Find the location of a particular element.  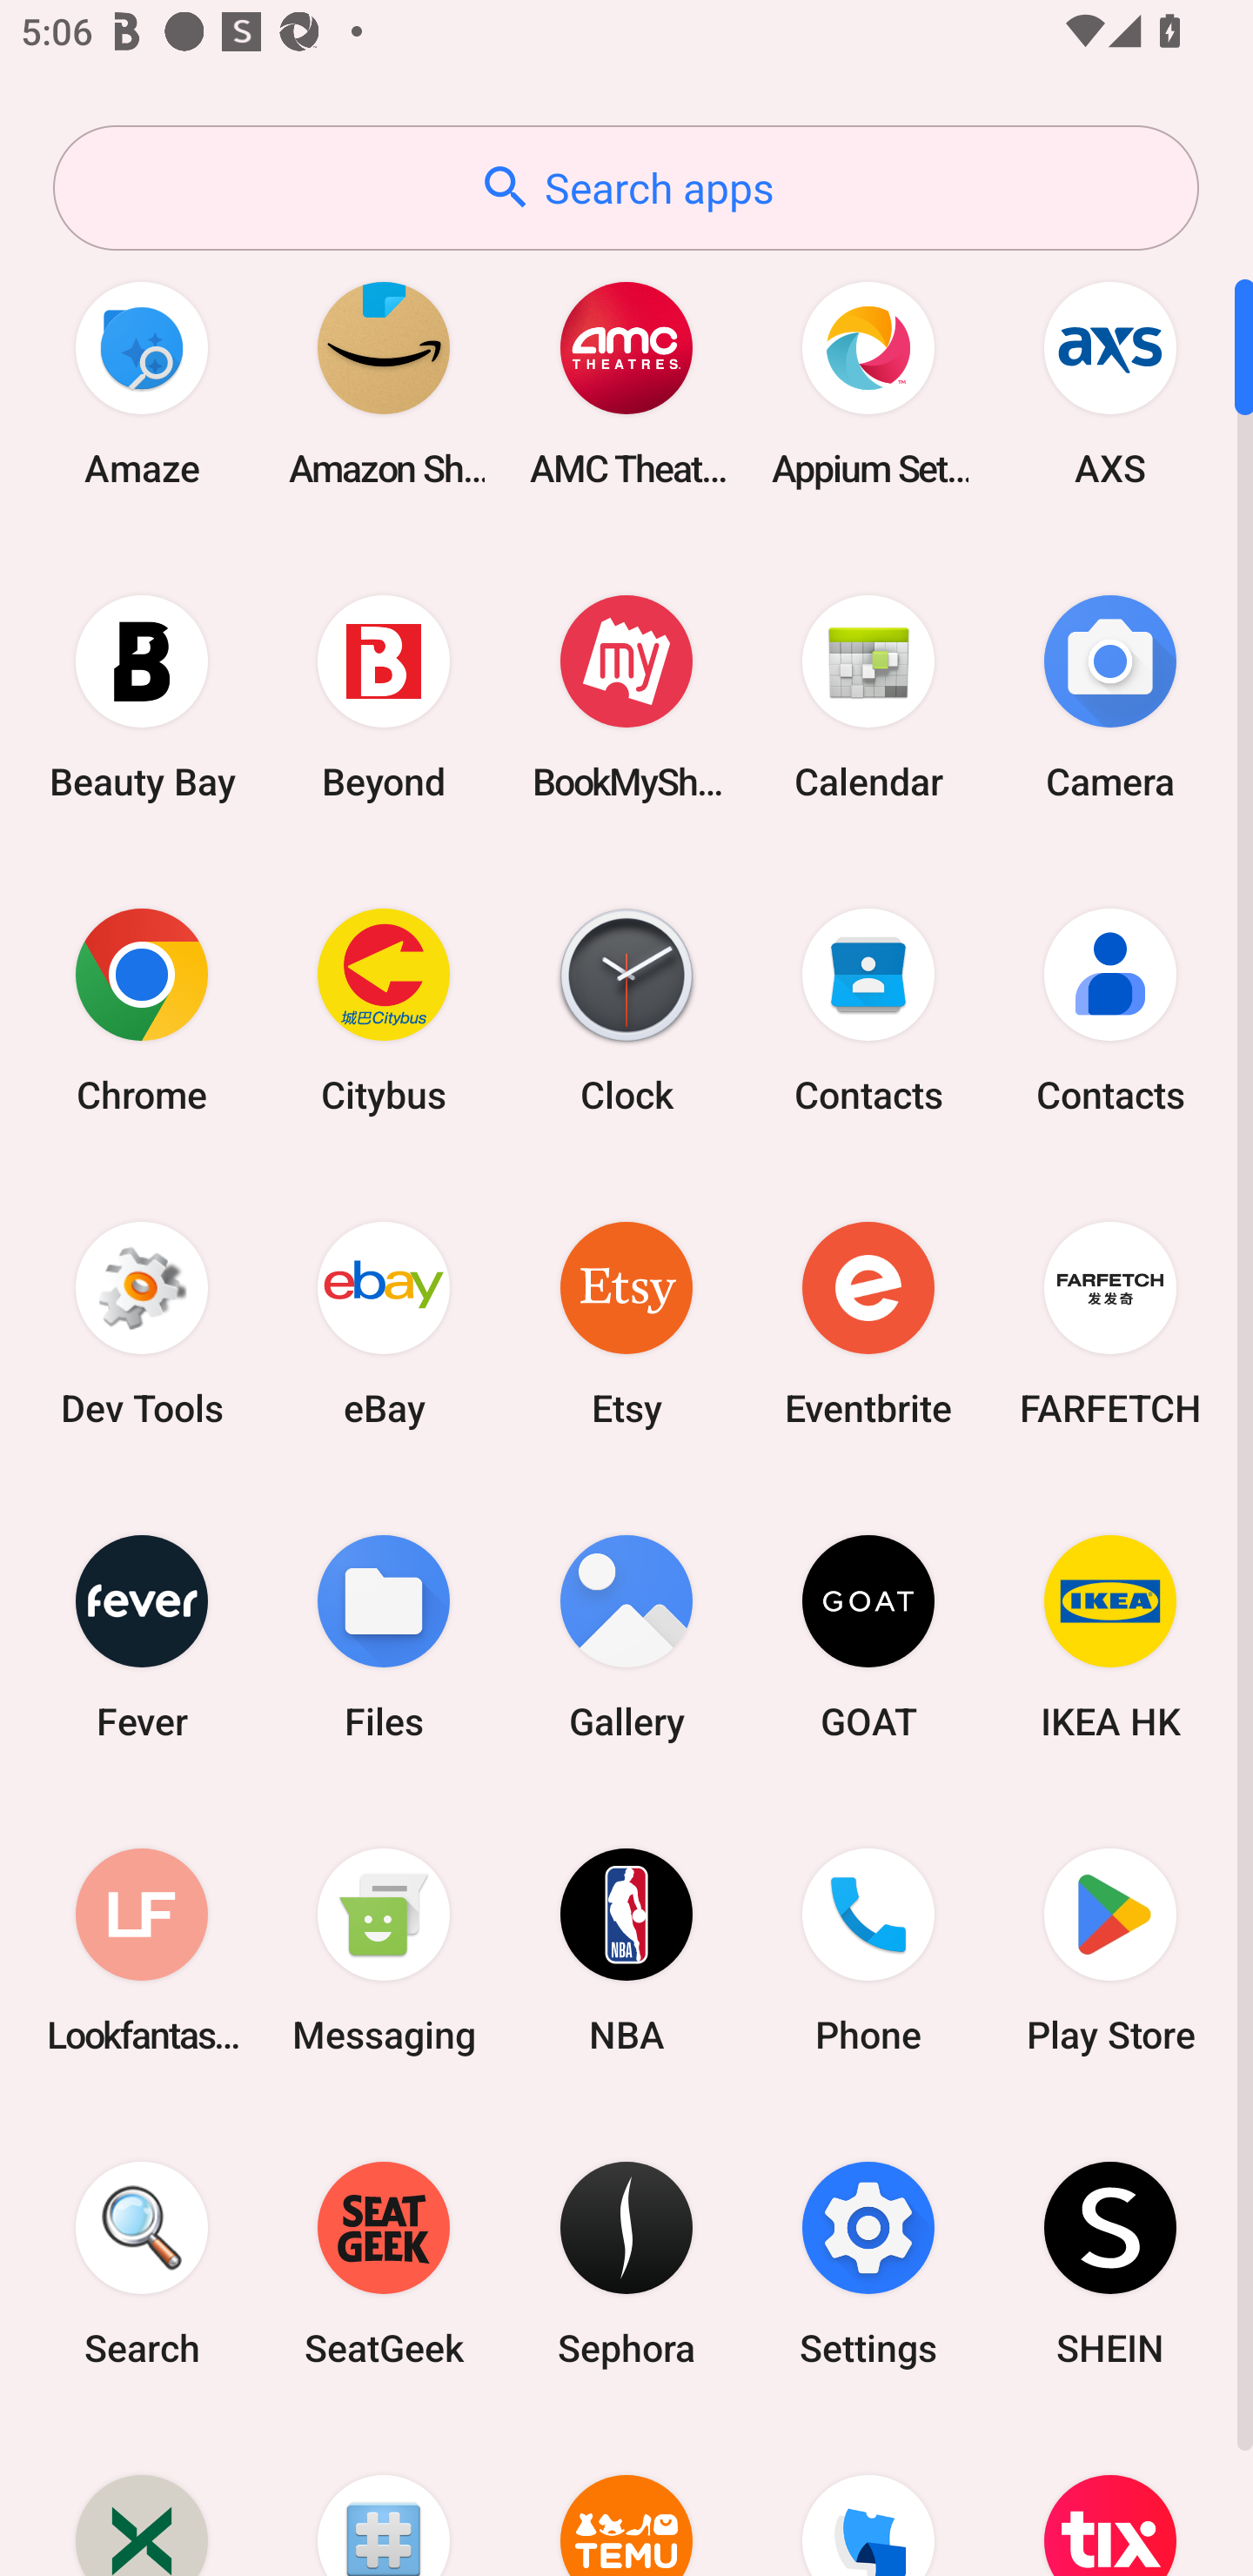

Etsy is located at coordinates (626, 1323).